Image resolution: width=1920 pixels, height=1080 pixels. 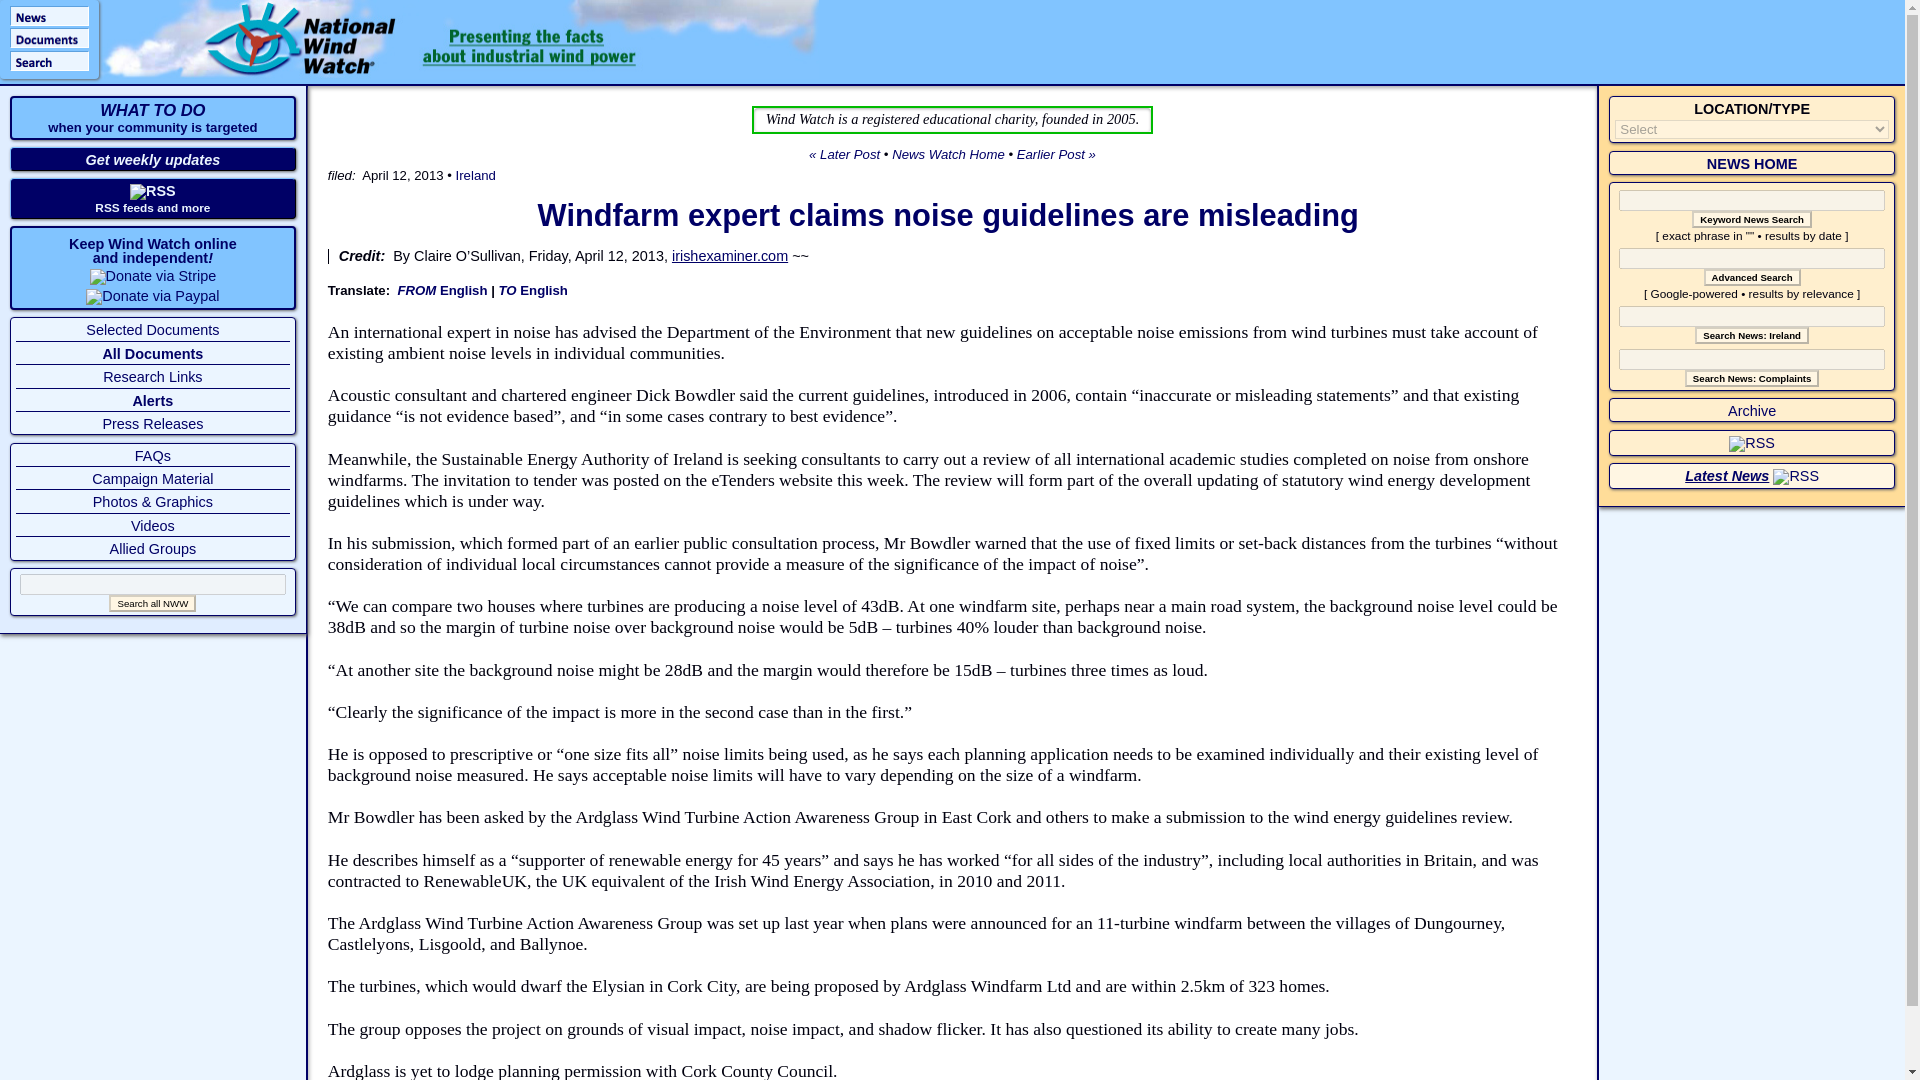 I want to click on Search News: Complaints, so click(x=1752, y=378).